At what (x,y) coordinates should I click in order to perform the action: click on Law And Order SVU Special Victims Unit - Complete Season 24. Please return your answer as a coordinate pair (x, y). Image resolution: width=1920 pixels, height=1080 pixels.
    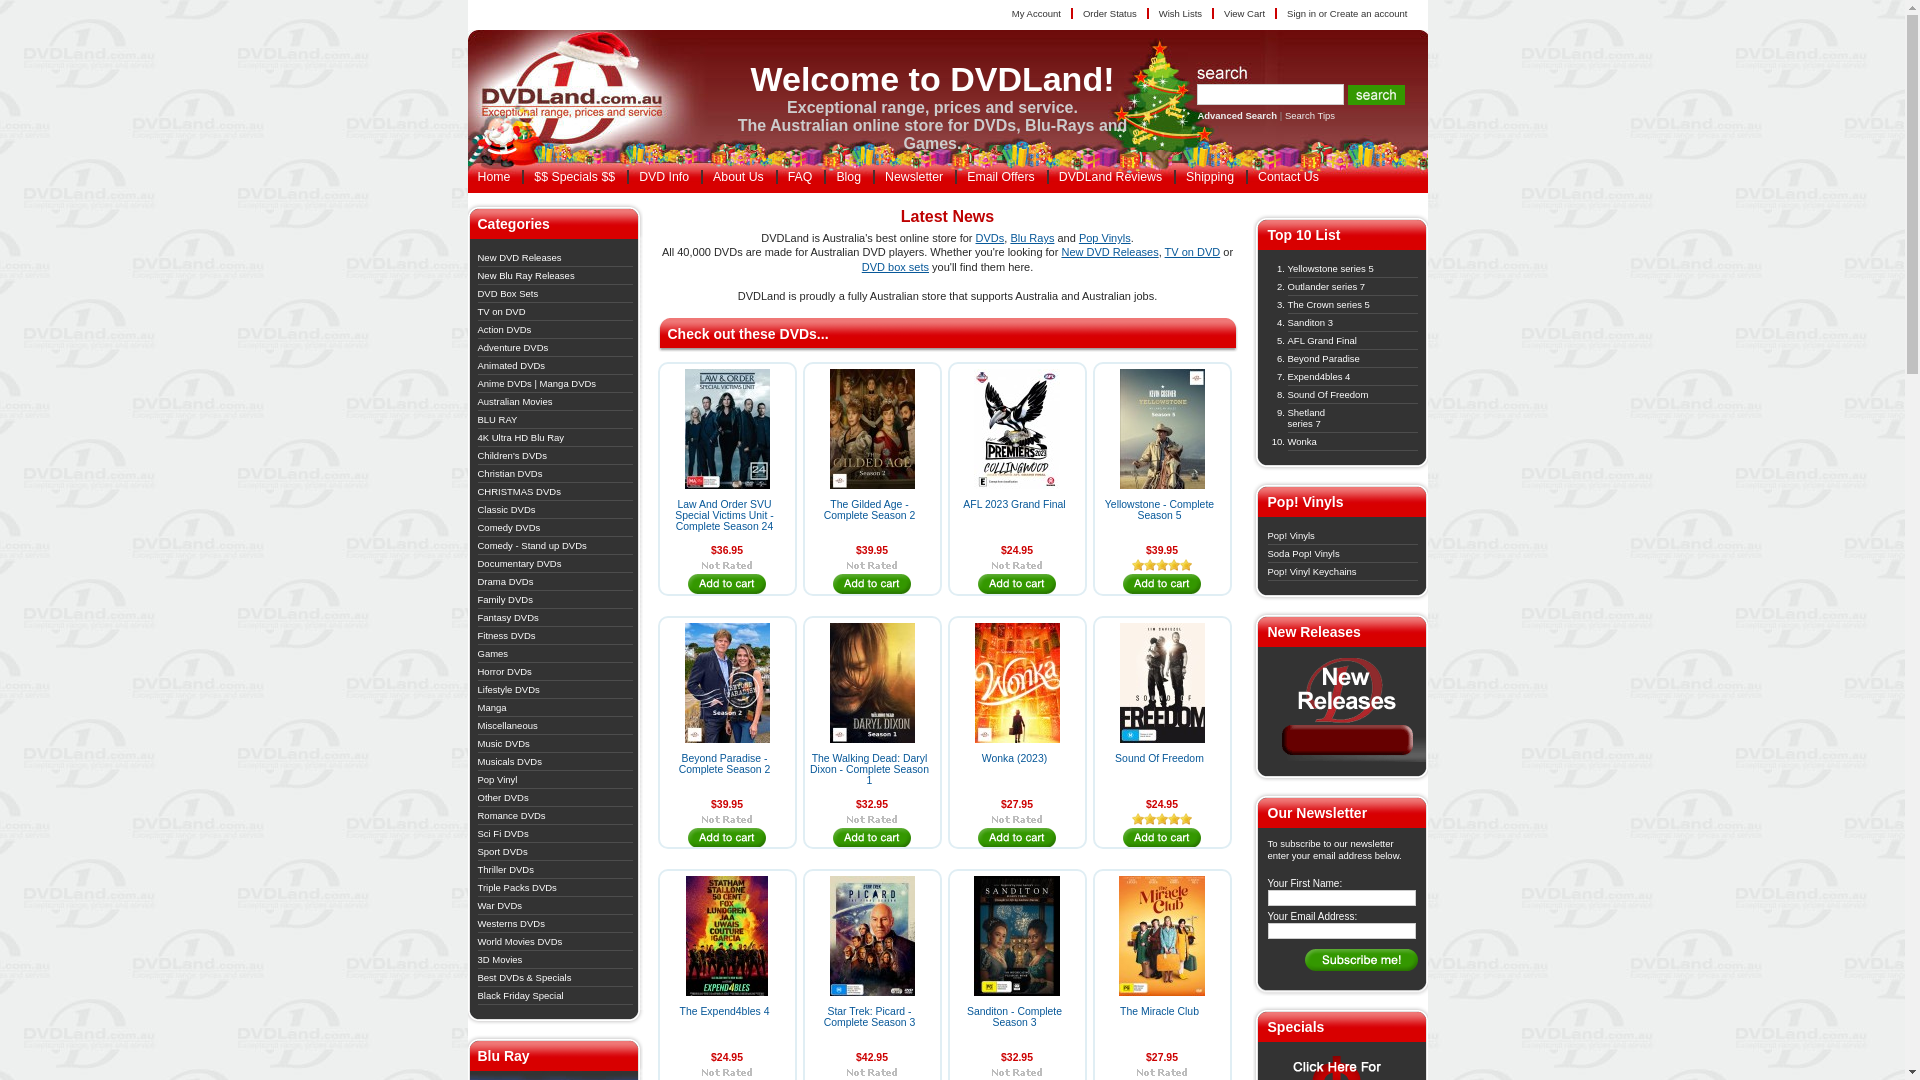
    Looking at the image, I should click on (724, 516).